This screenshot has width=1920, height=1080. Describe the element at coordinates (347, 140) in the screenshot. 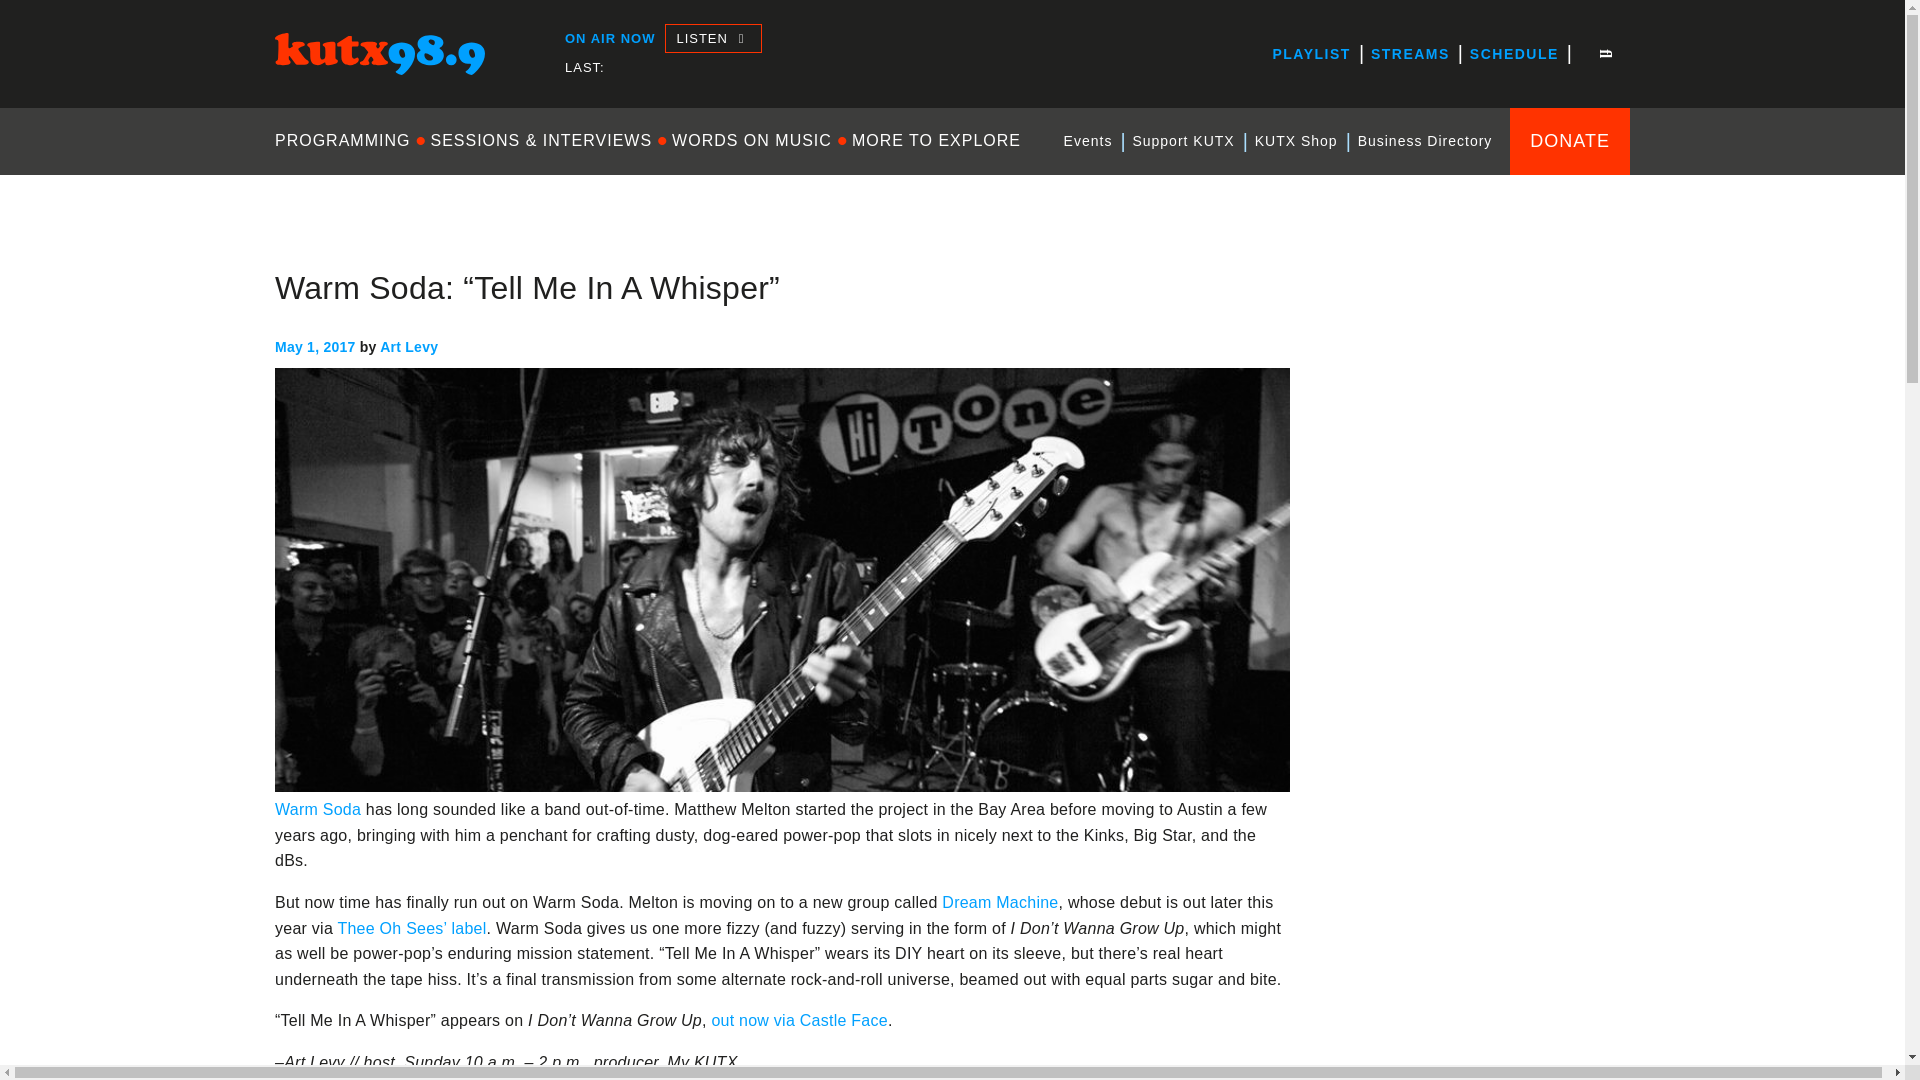

I see `PROGRAMMING` at that location.